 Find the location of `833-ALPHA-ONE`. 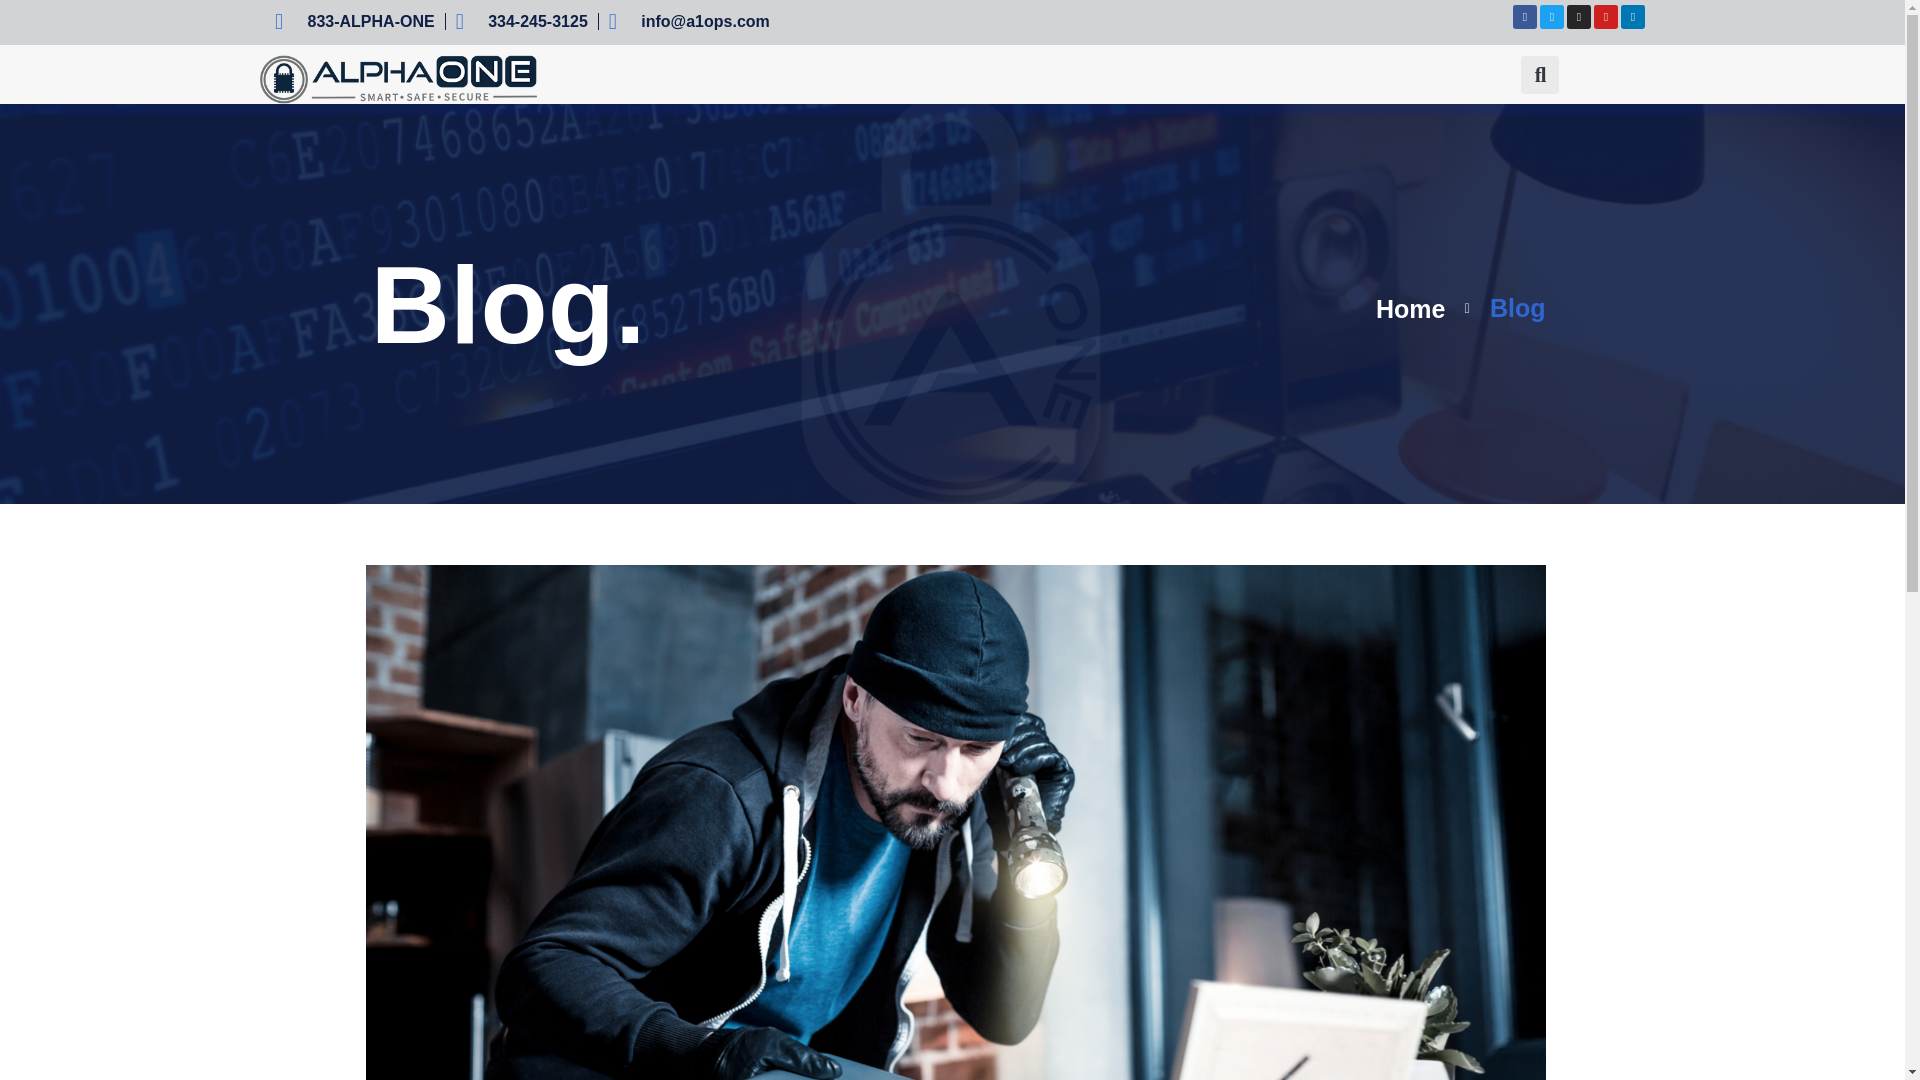

833-ALPHA-ONE is located at coordinates (354, 20).